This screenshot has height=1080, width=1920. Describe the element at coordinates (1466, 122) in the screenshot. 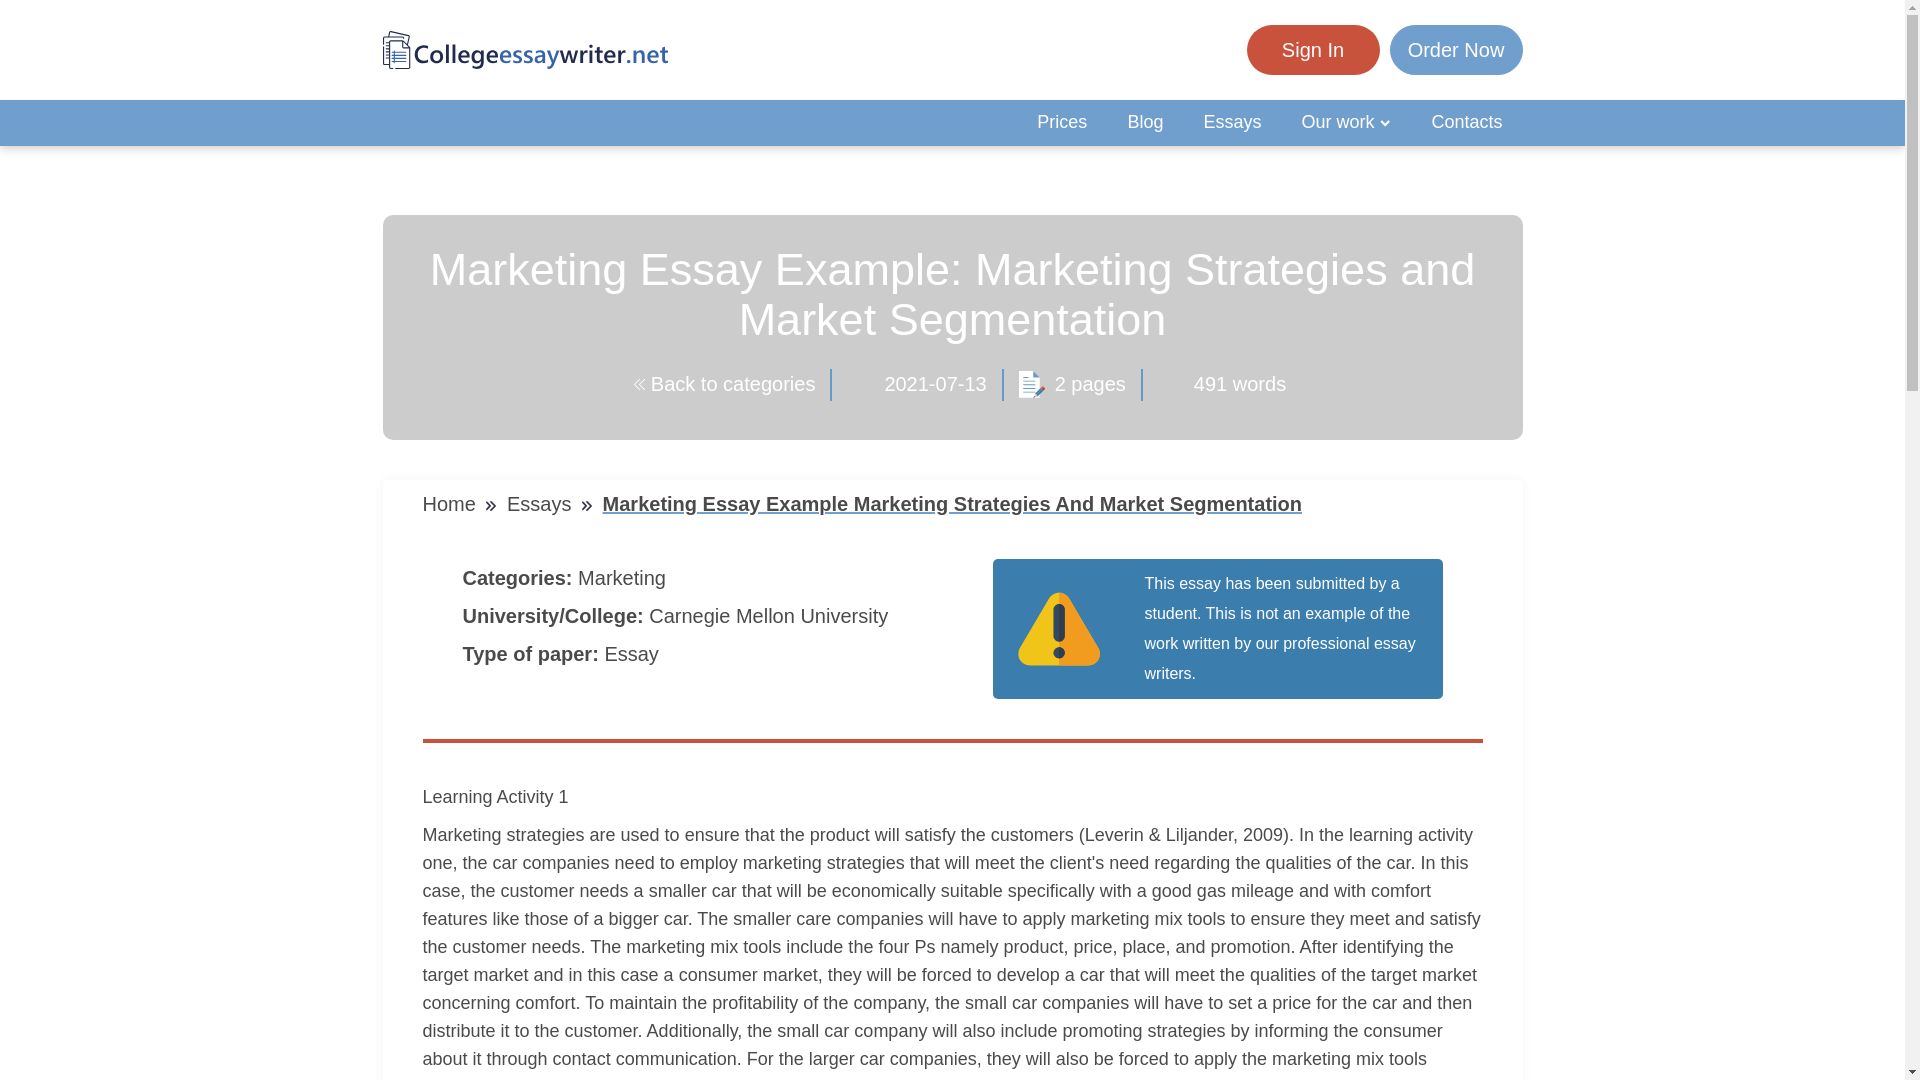

I see `Contacts` at that location.